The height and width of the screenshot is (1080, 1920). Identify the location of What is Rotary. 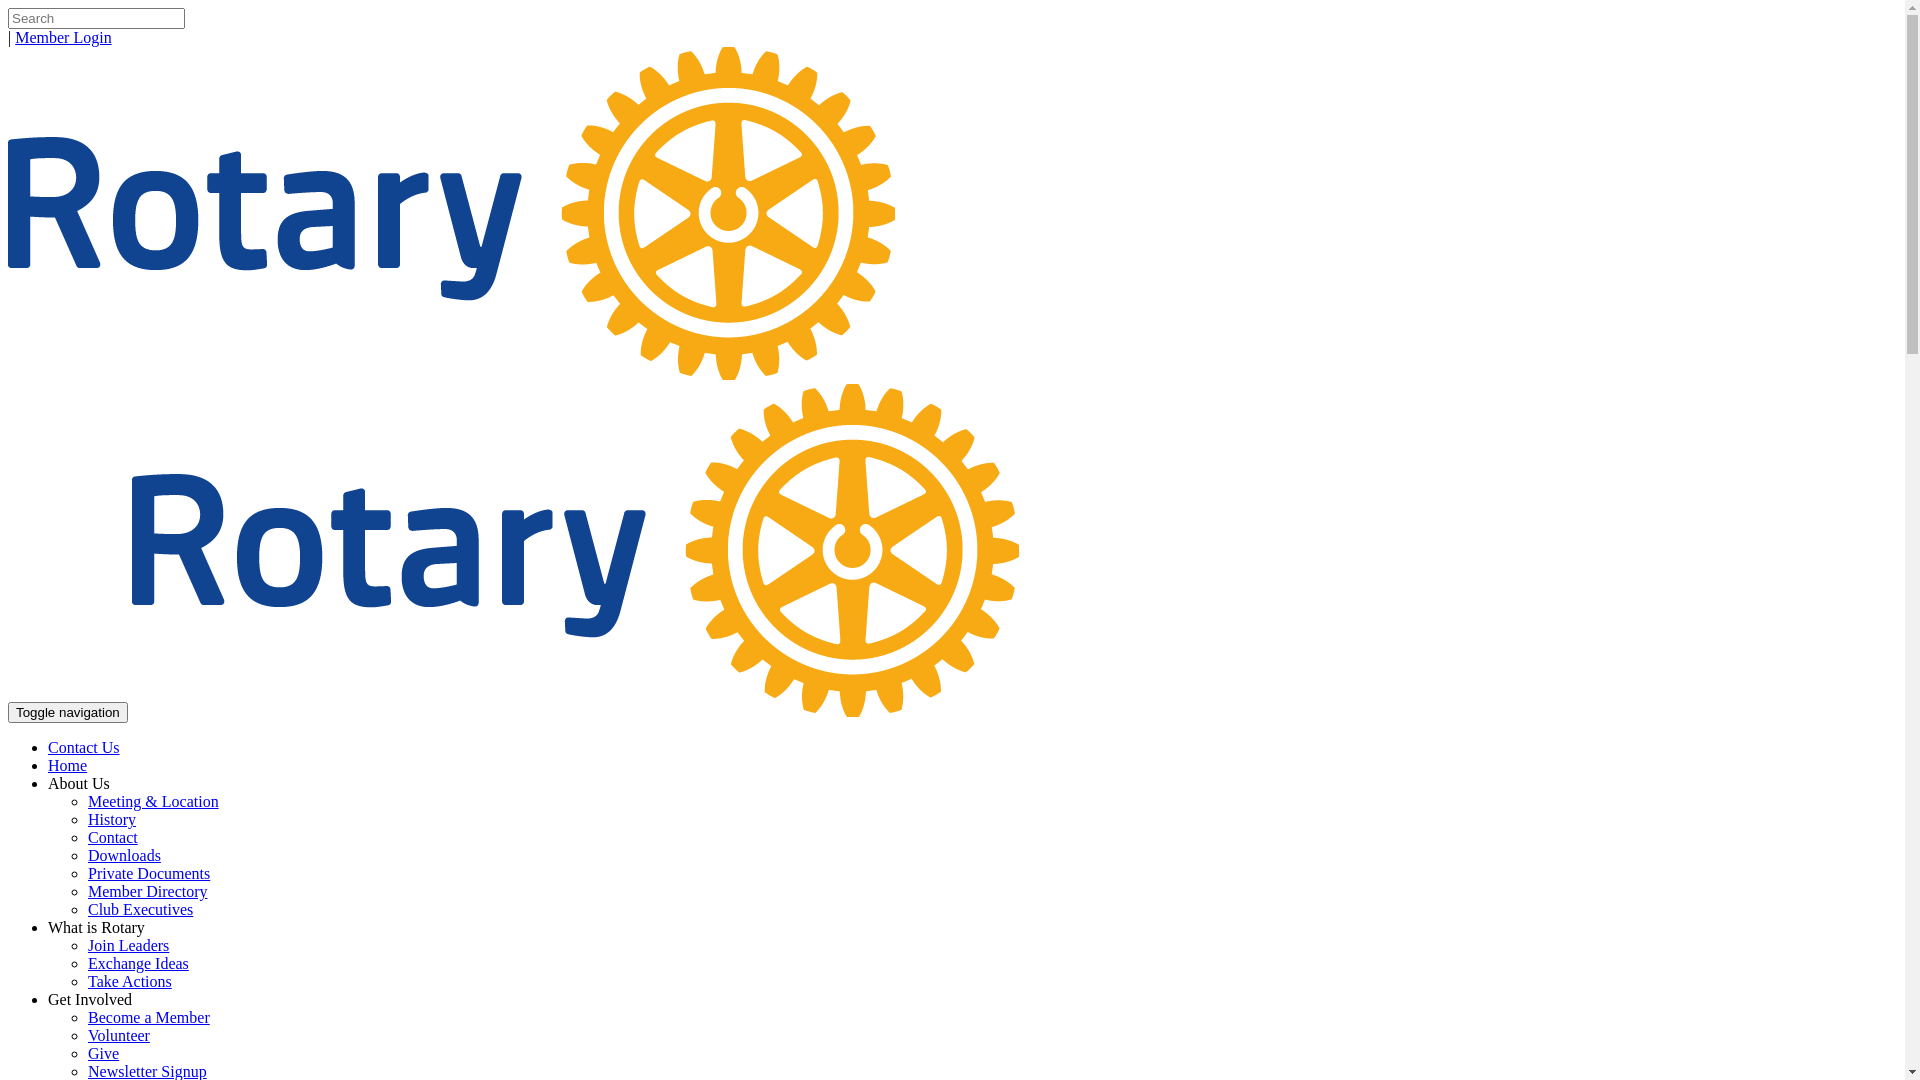
(96, 928).